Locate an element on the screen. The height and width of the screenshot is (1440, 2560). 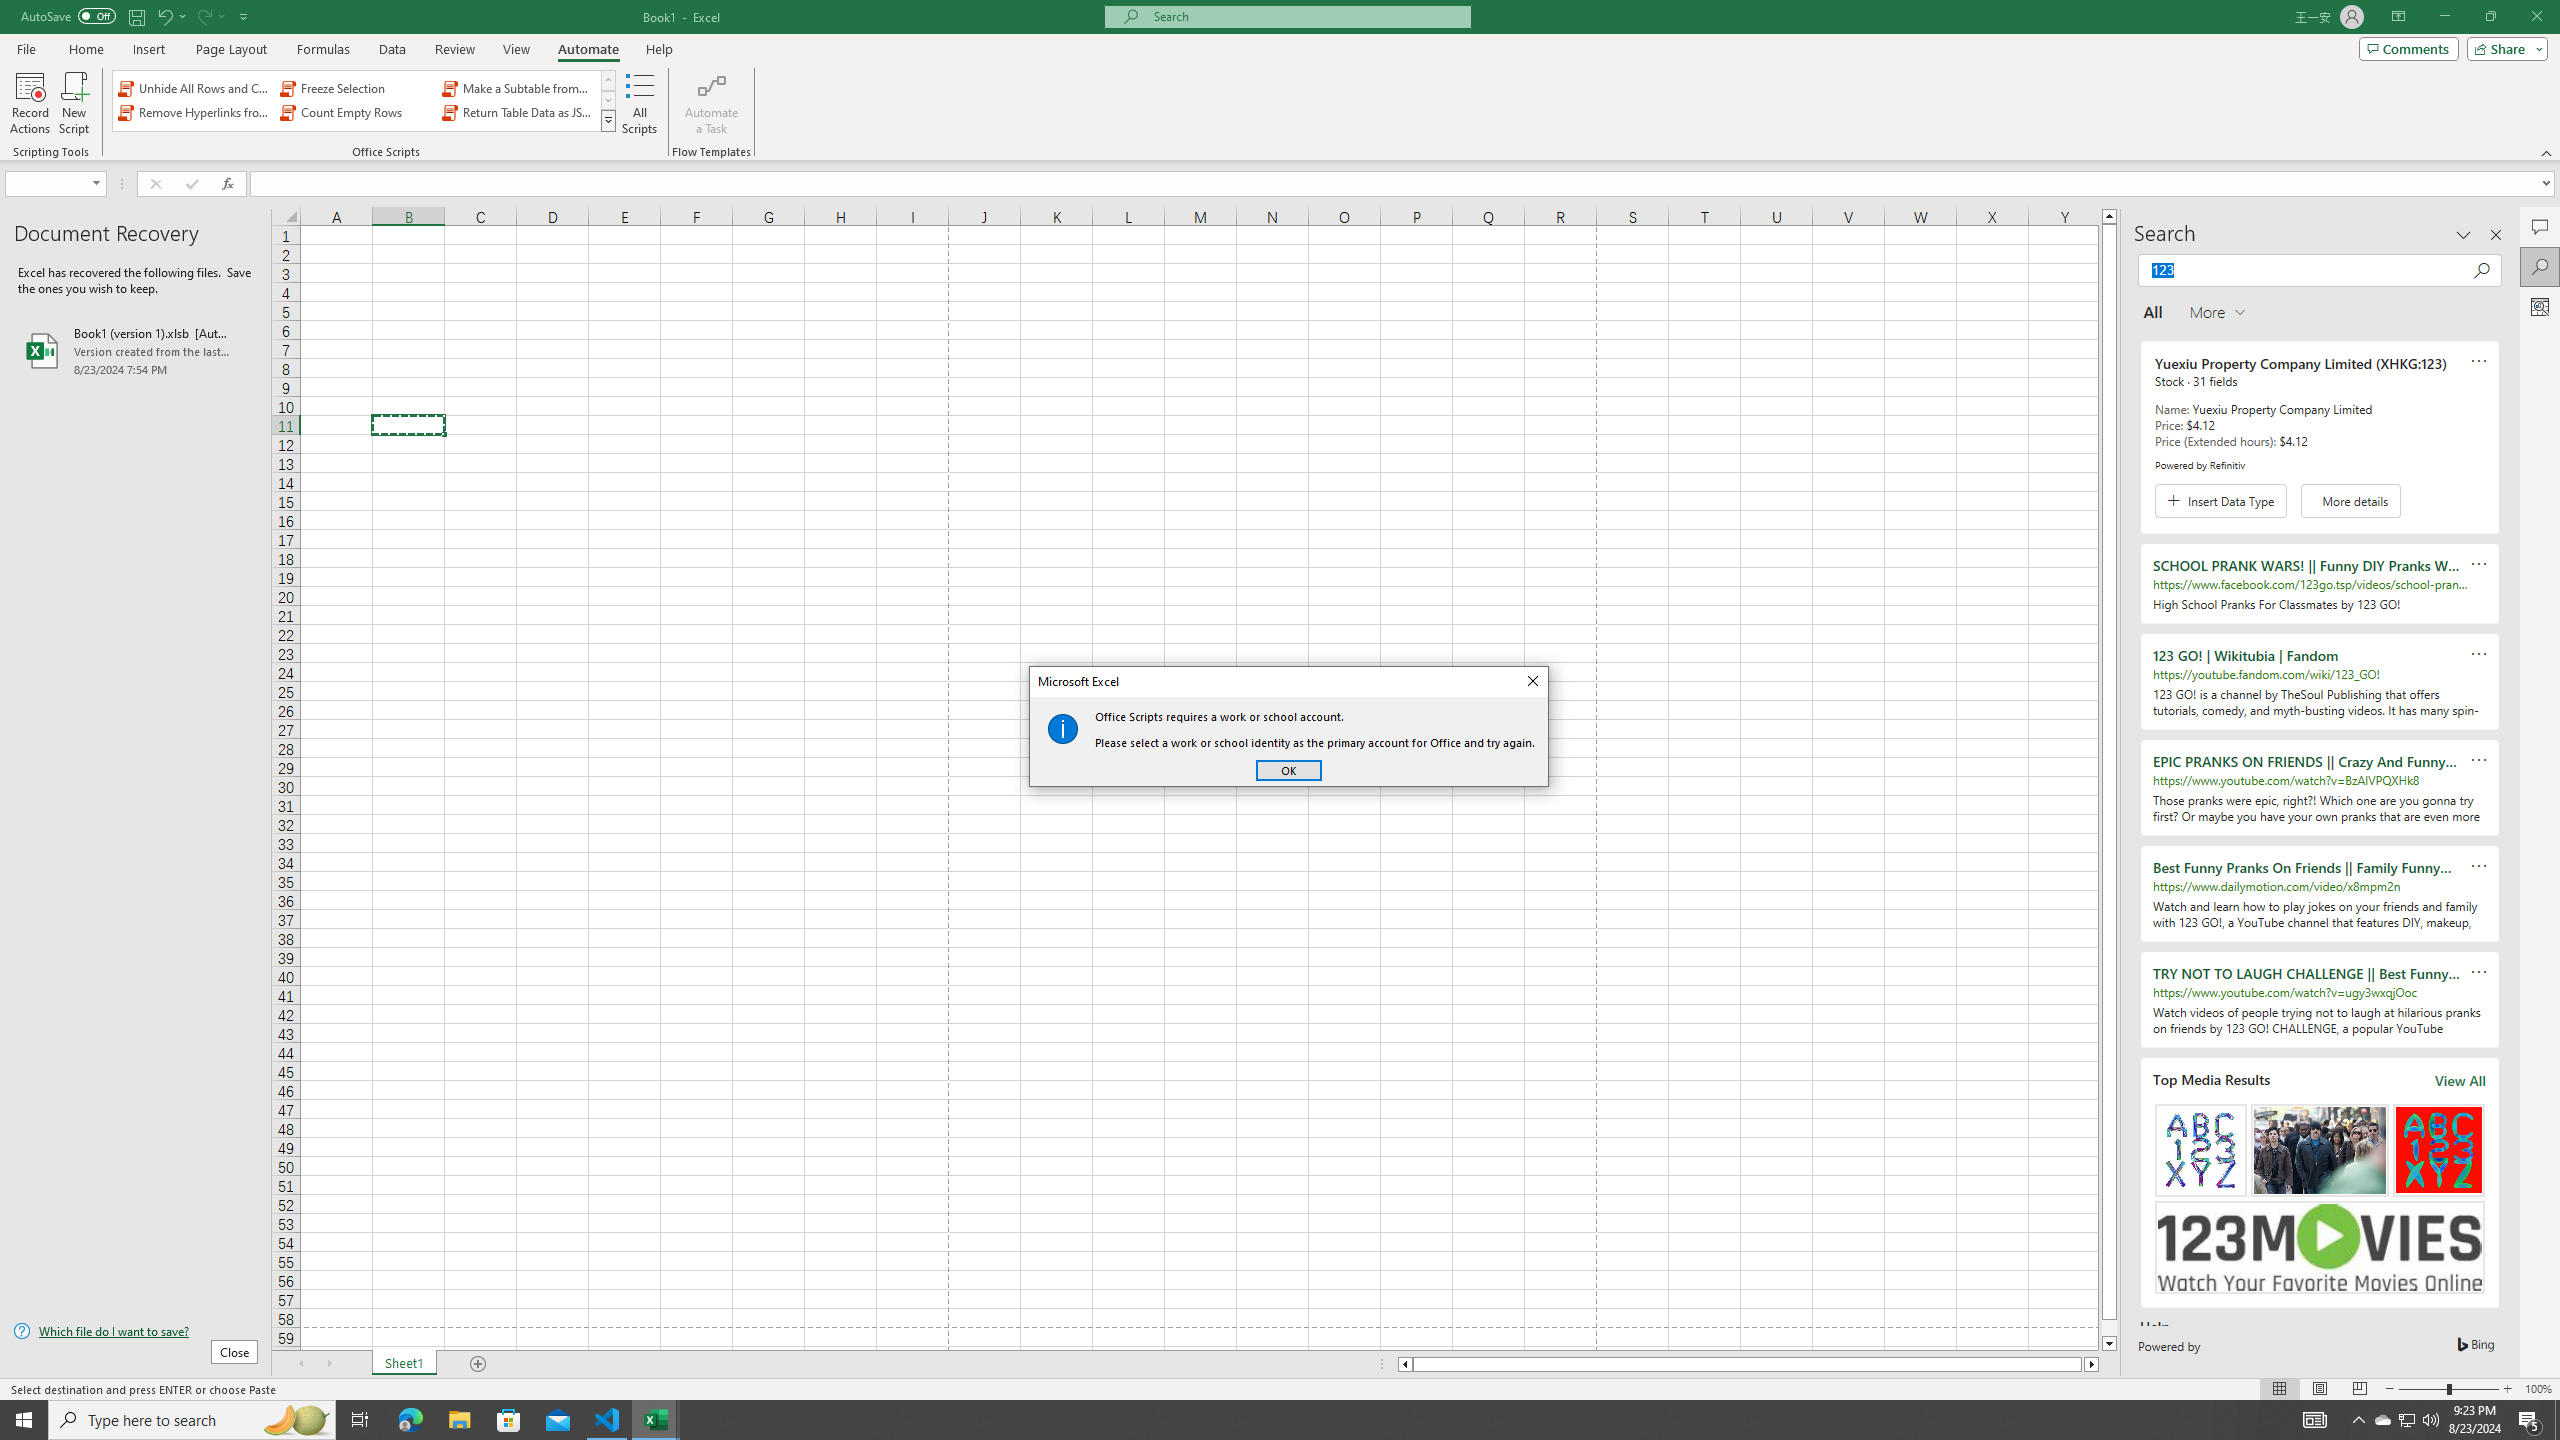
Analyze Data is located at coordinates (2540, 306).